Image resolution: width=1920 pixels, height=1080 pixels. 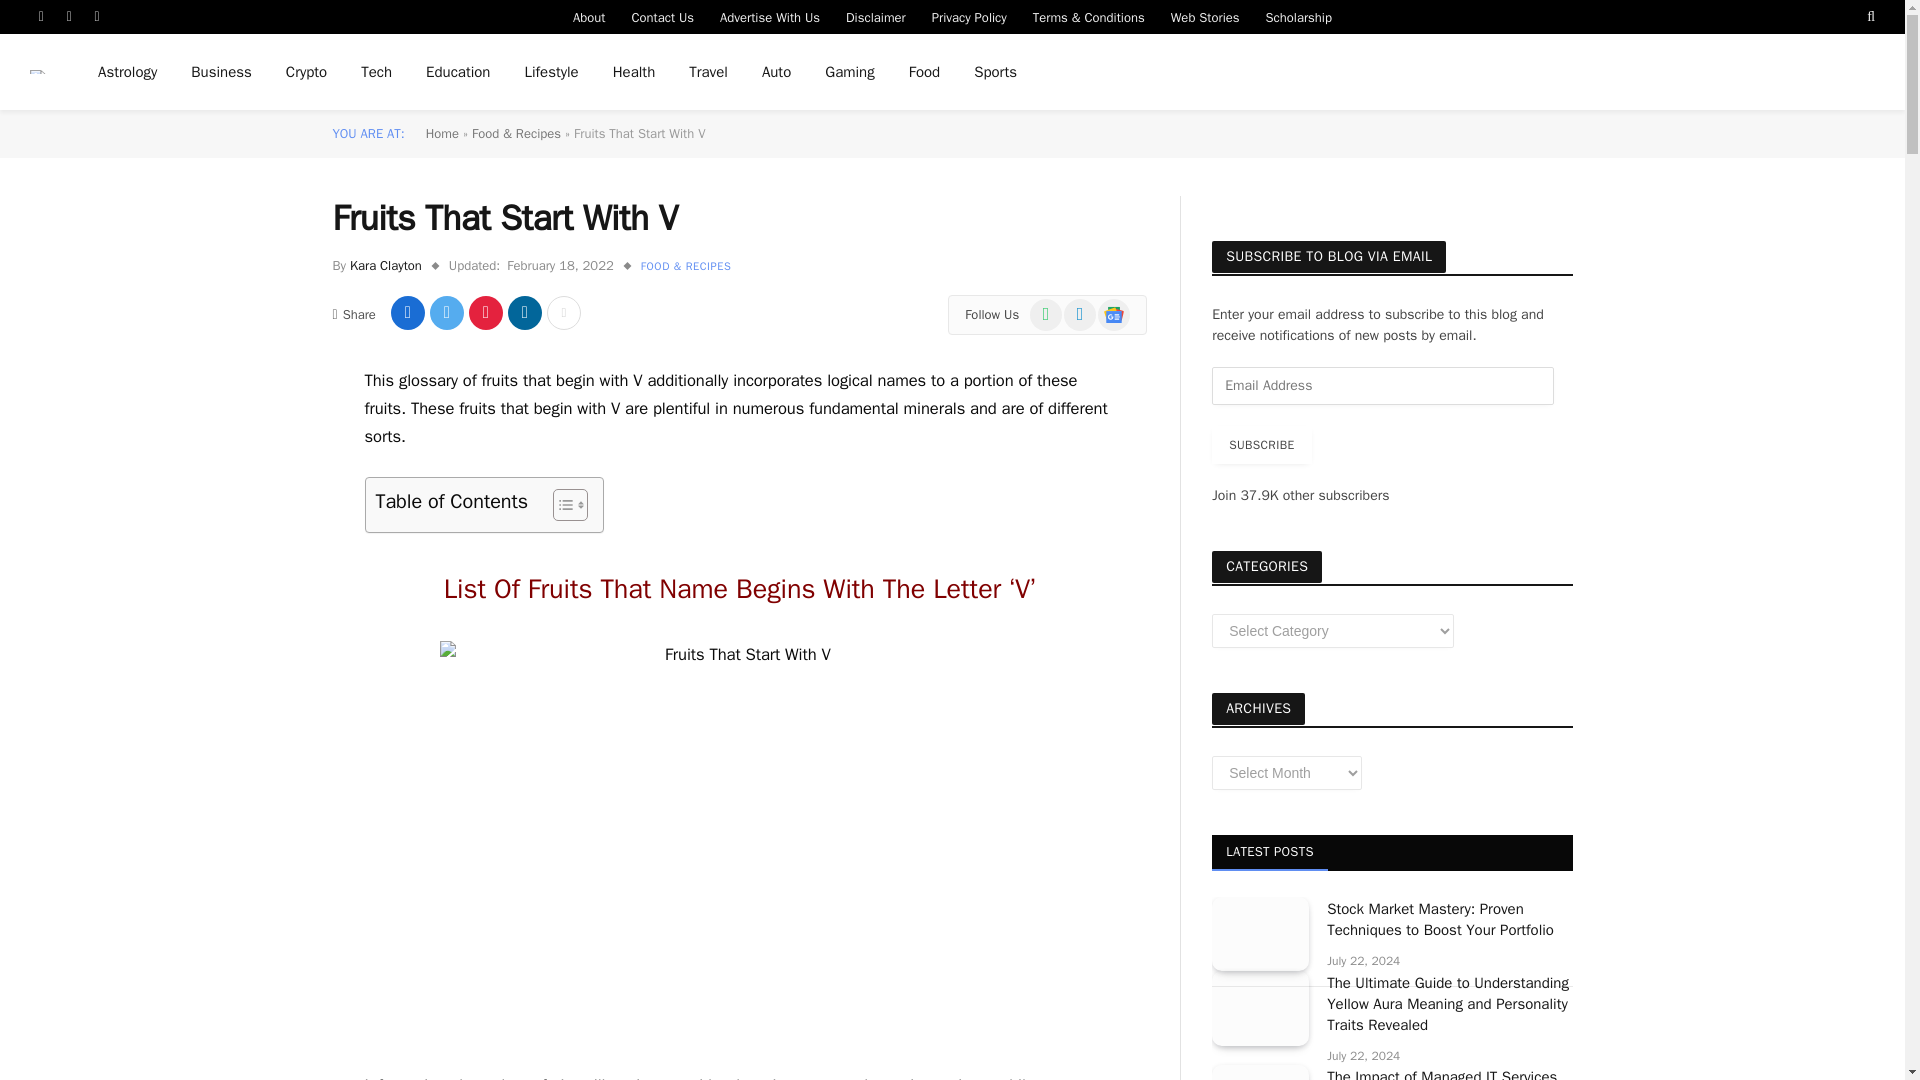 I want to click on Share on Facebook, so click(x=408, y=312).